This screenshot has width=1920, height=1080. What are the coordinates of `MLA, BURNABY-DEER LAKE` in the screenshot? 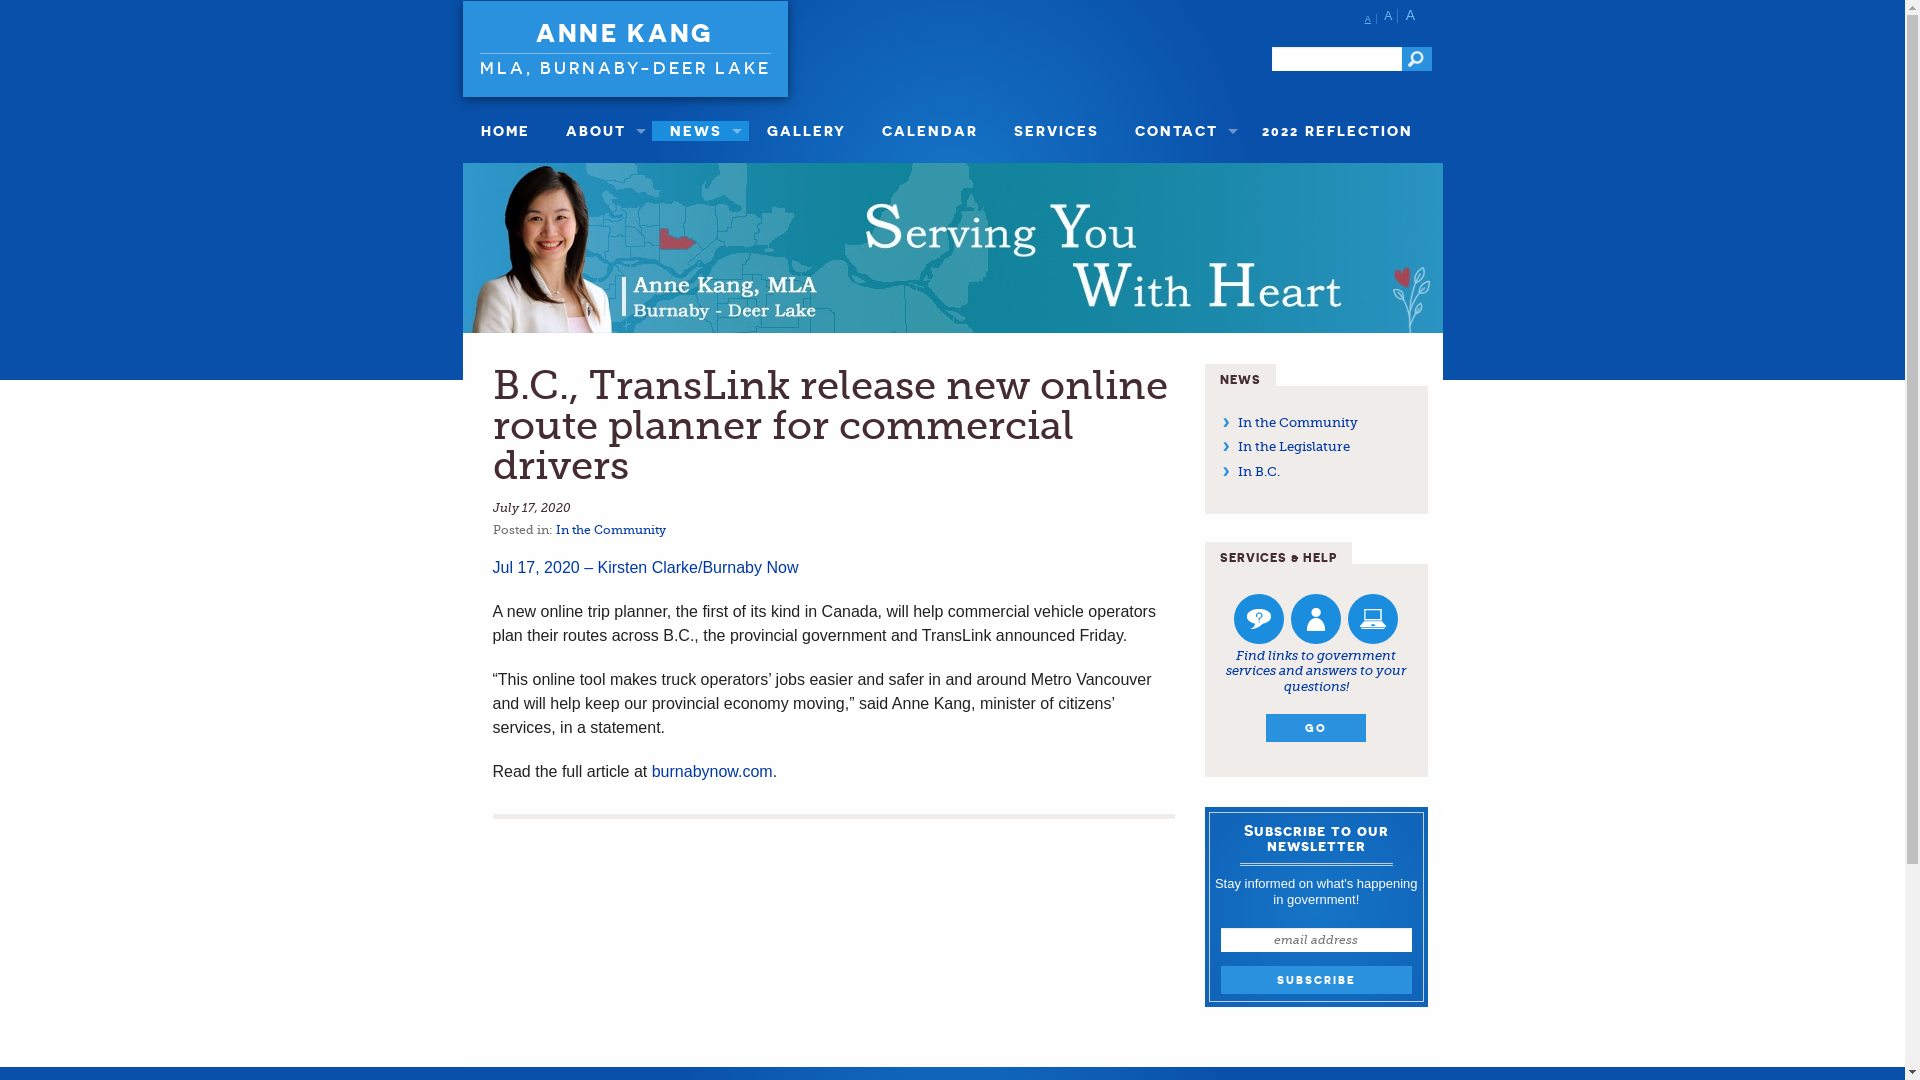 It's located at (626, 65).